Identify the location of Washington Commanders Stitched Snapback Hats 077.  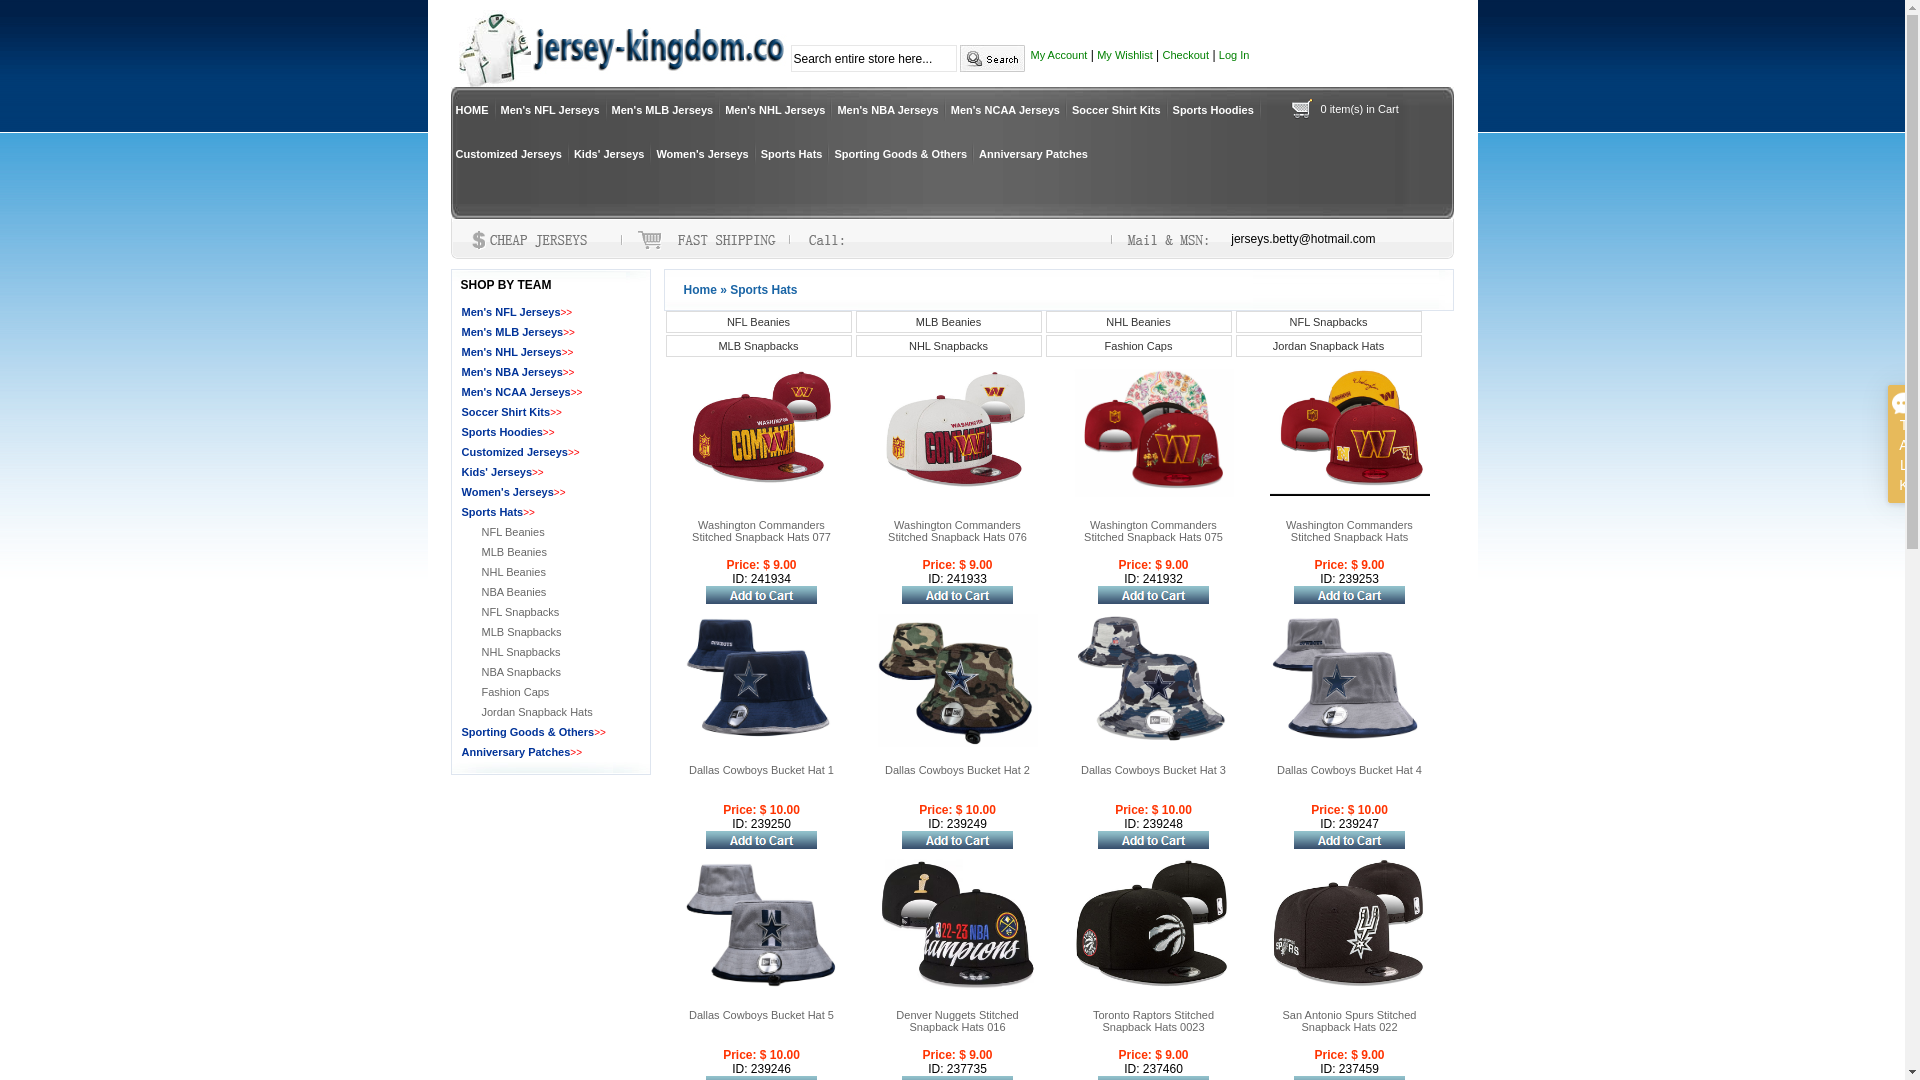
(762, 531).